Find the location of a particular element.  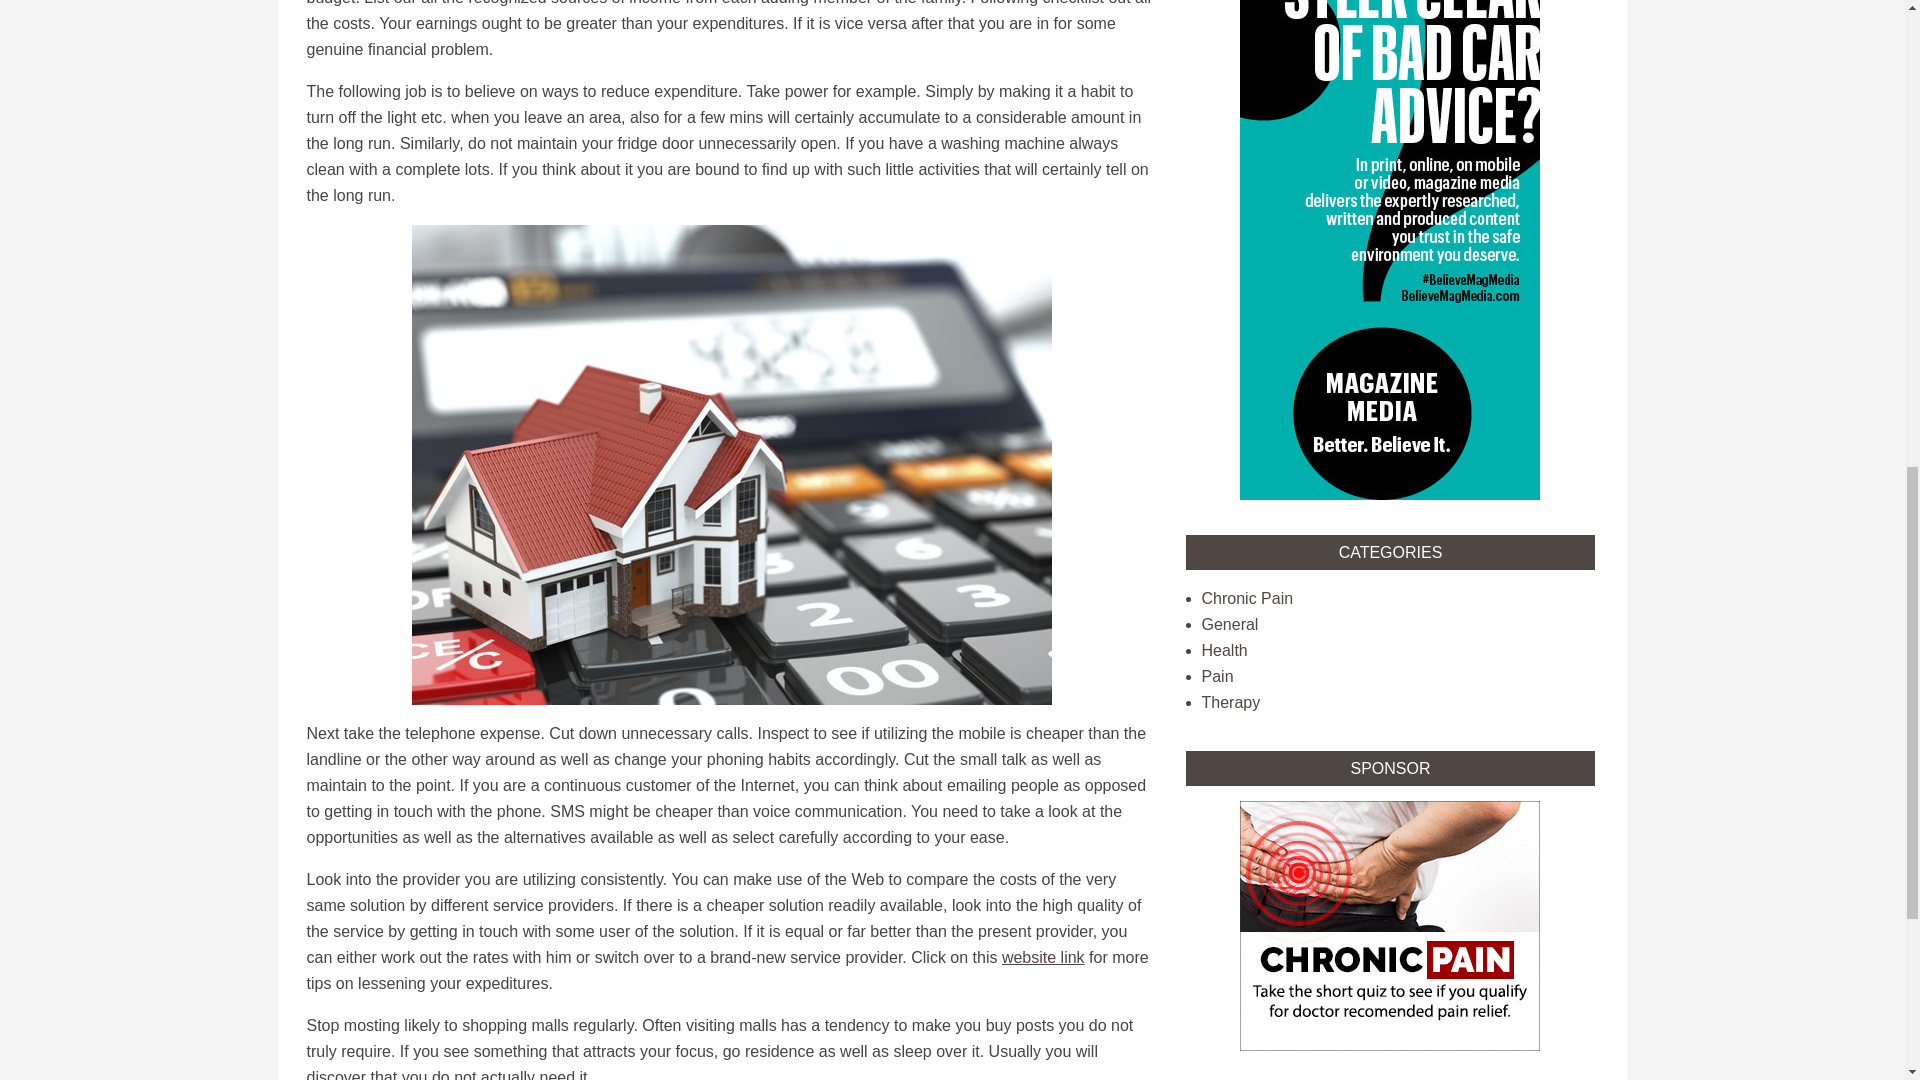

General is located at coordinates (1230, 624).